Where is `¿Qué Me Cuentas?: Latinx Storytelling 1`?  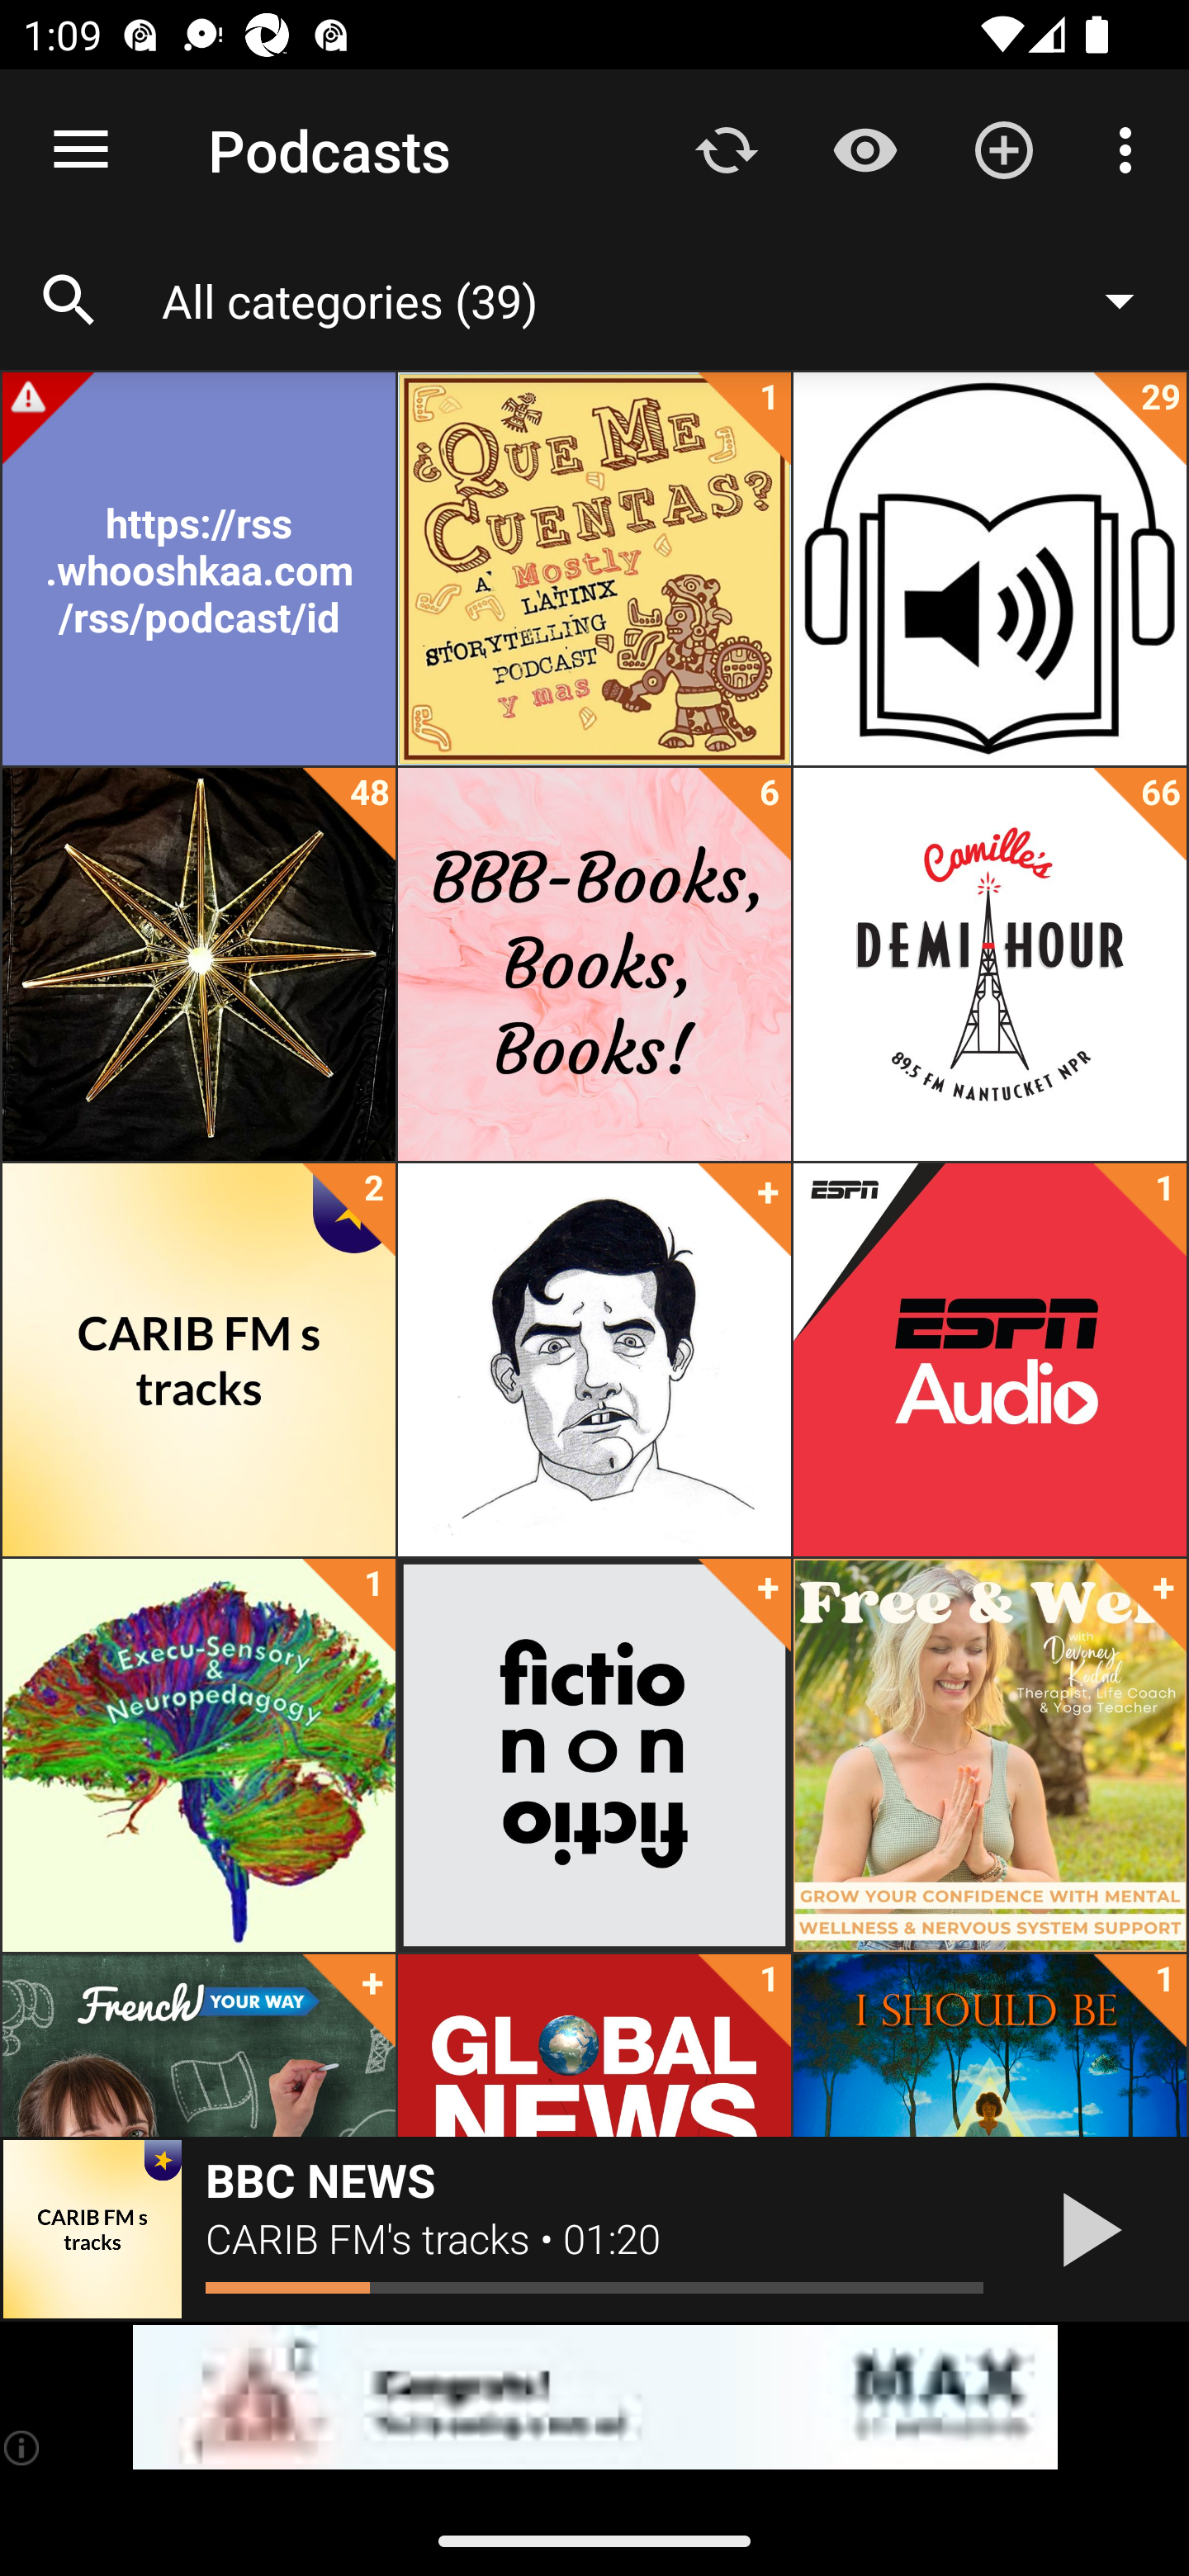
¿Qué Me Cuentas?: Latinx Storytelling 1 is located at coordinates (594, 569).